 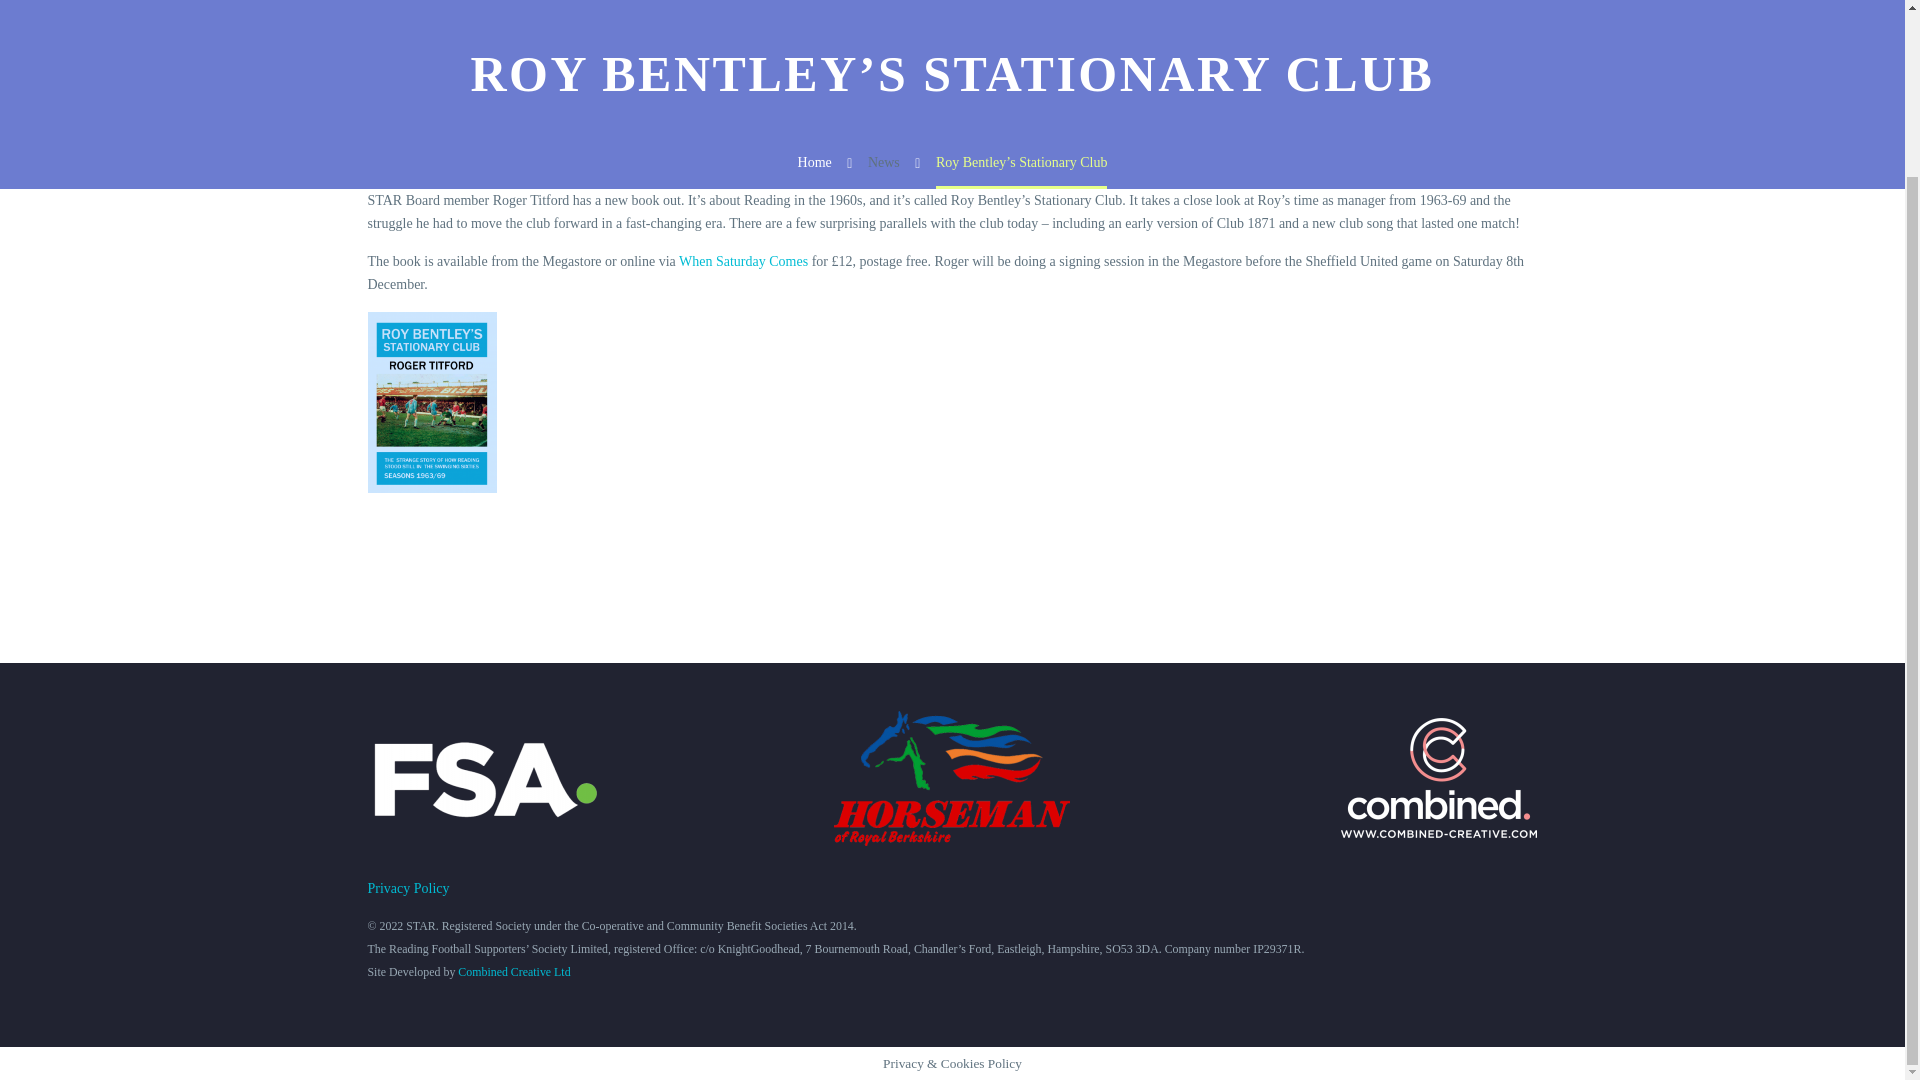 What do you see at coordinates (744, 260) in the screenshot?
I see `When Saturday Comes` at bounding box center [744, 260].